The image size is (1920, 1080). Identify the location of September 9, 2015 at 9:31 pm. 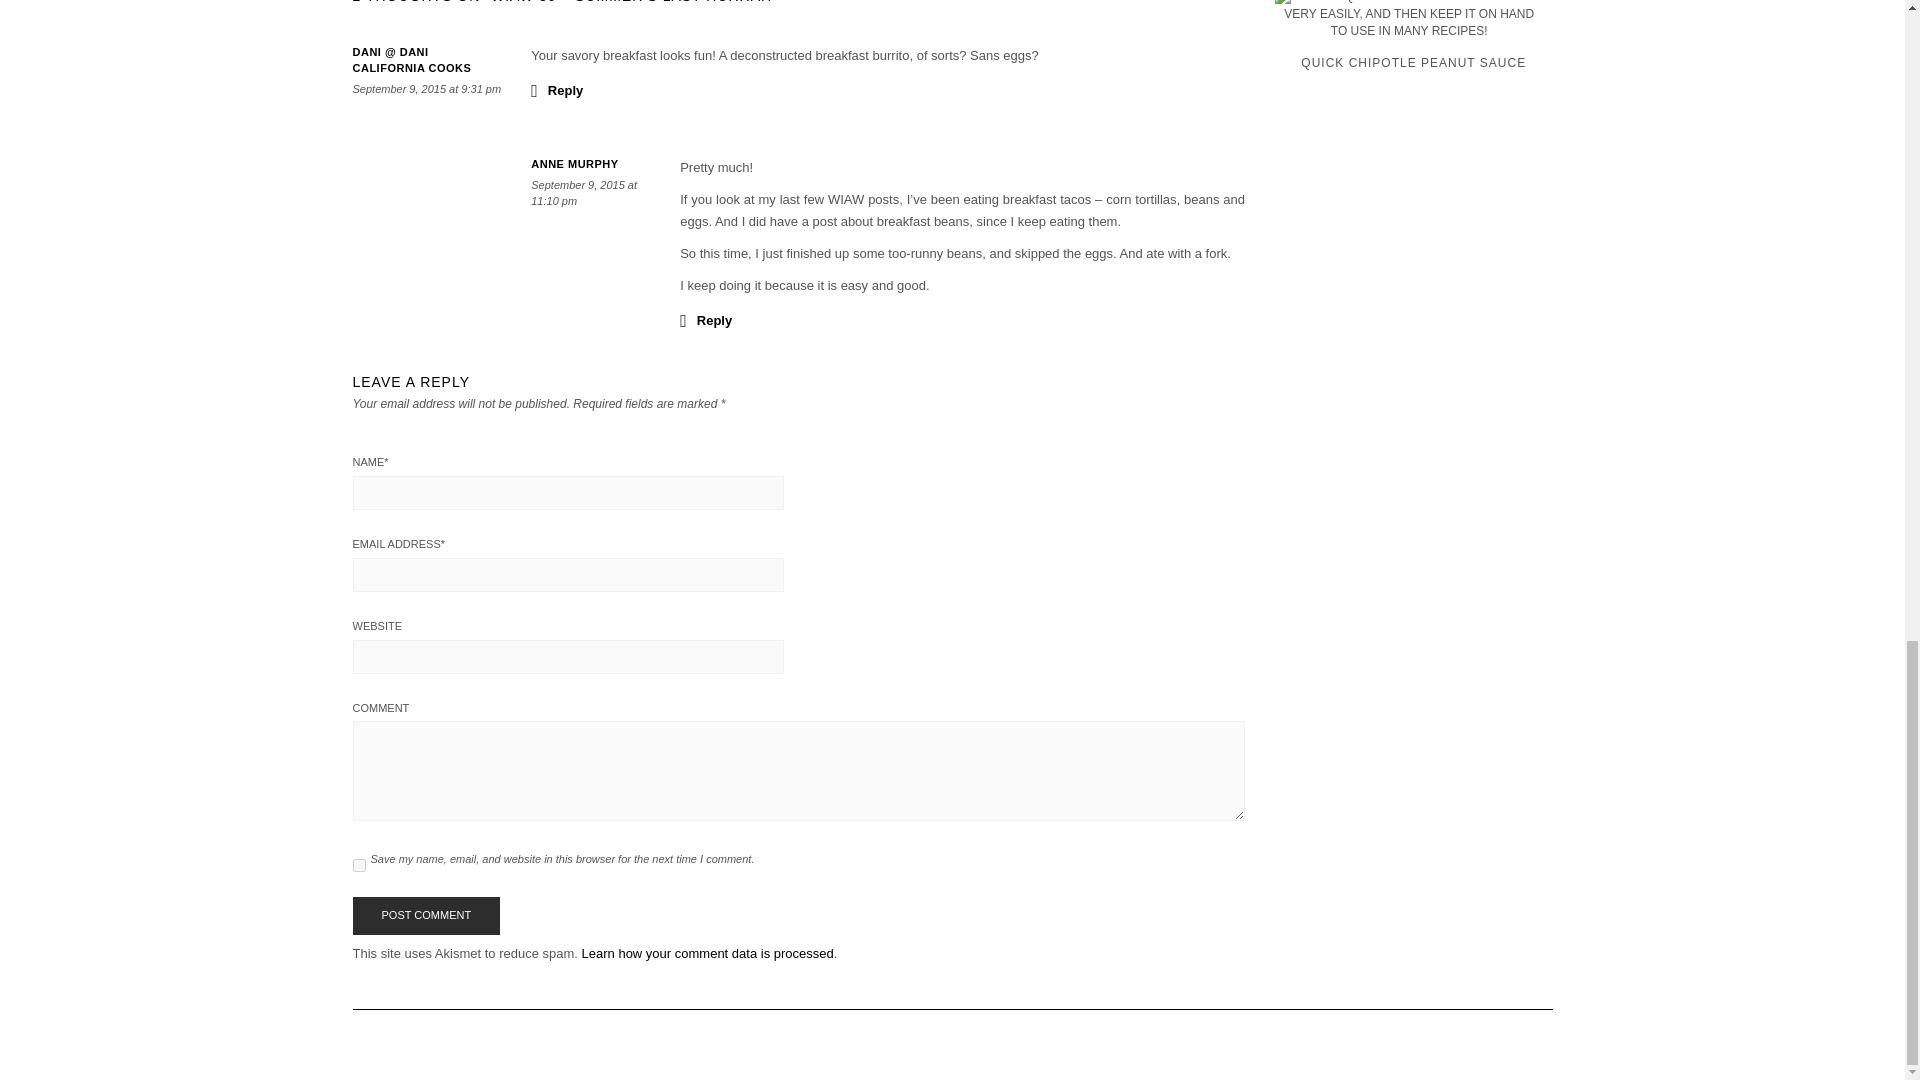
(426, 89).